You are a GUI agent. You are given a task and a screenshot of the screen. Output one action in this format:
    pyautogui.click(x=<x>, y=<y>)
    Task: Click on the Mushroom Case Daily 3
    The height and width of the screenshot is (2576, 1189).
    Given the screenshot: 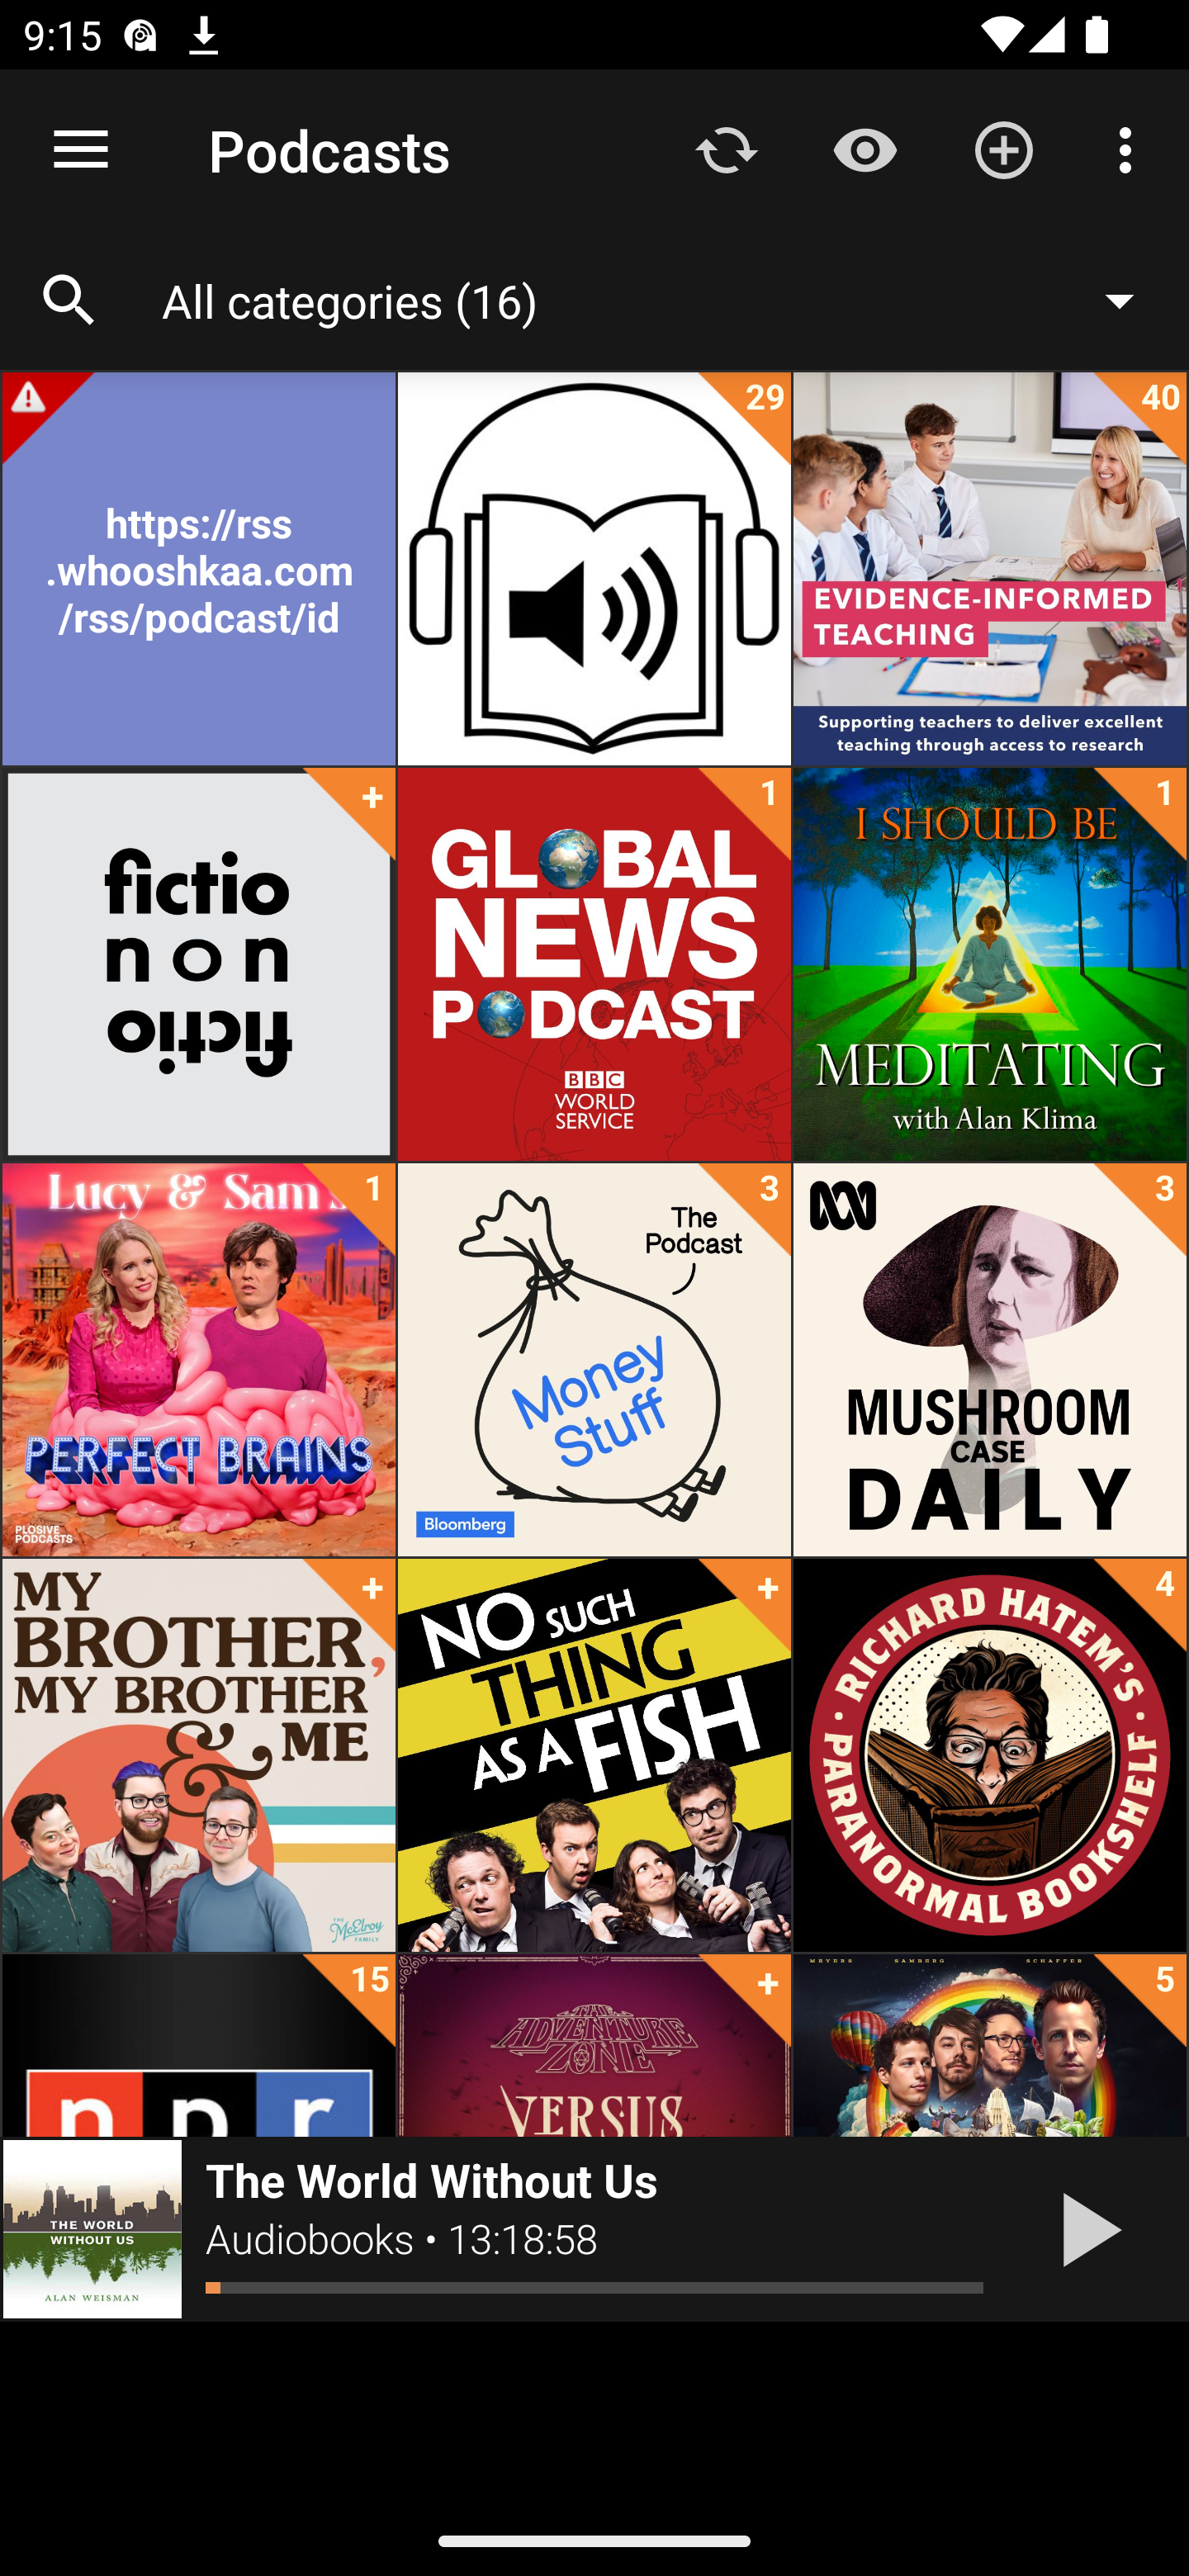 What is the action you would take?
    pyautogui.click(x=989, y=1360)
    